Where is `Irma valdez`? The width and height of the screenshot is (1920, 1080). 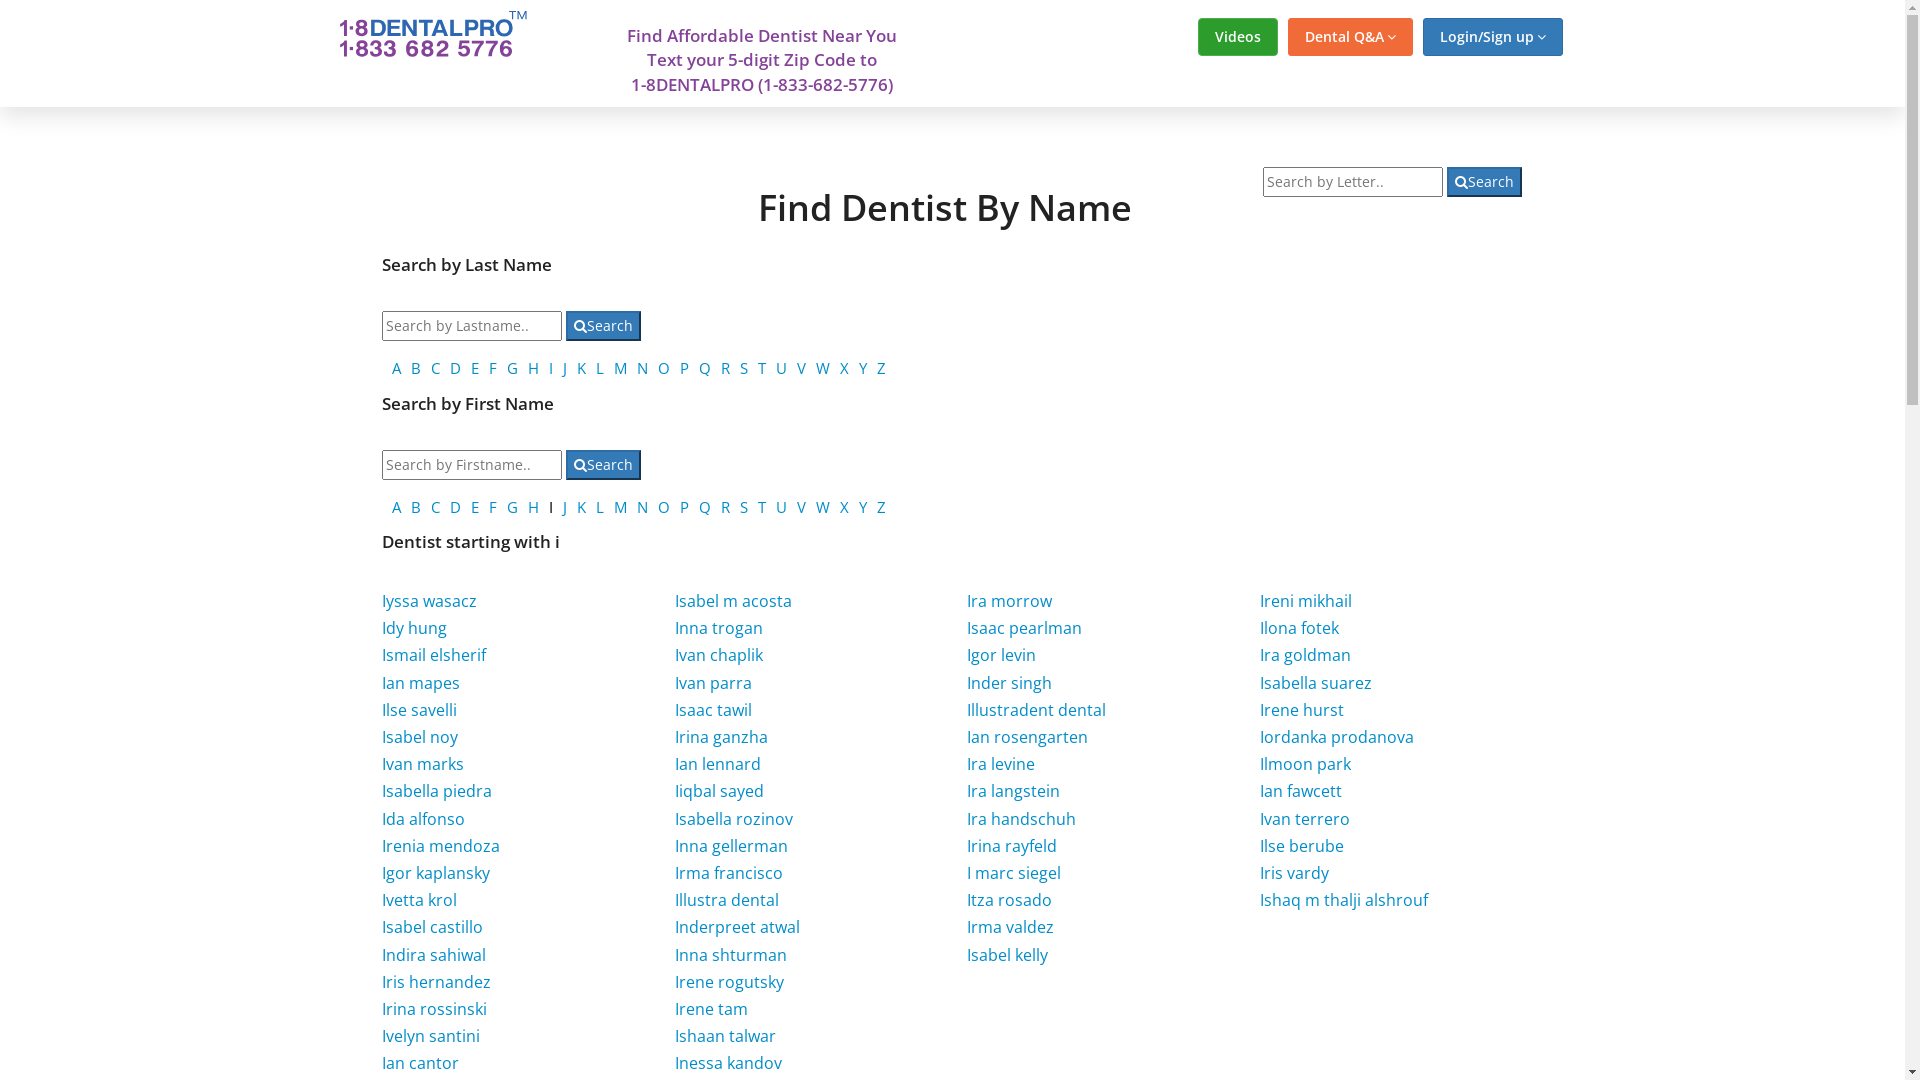
Irma valdez is located at coordinates (1010, 927).